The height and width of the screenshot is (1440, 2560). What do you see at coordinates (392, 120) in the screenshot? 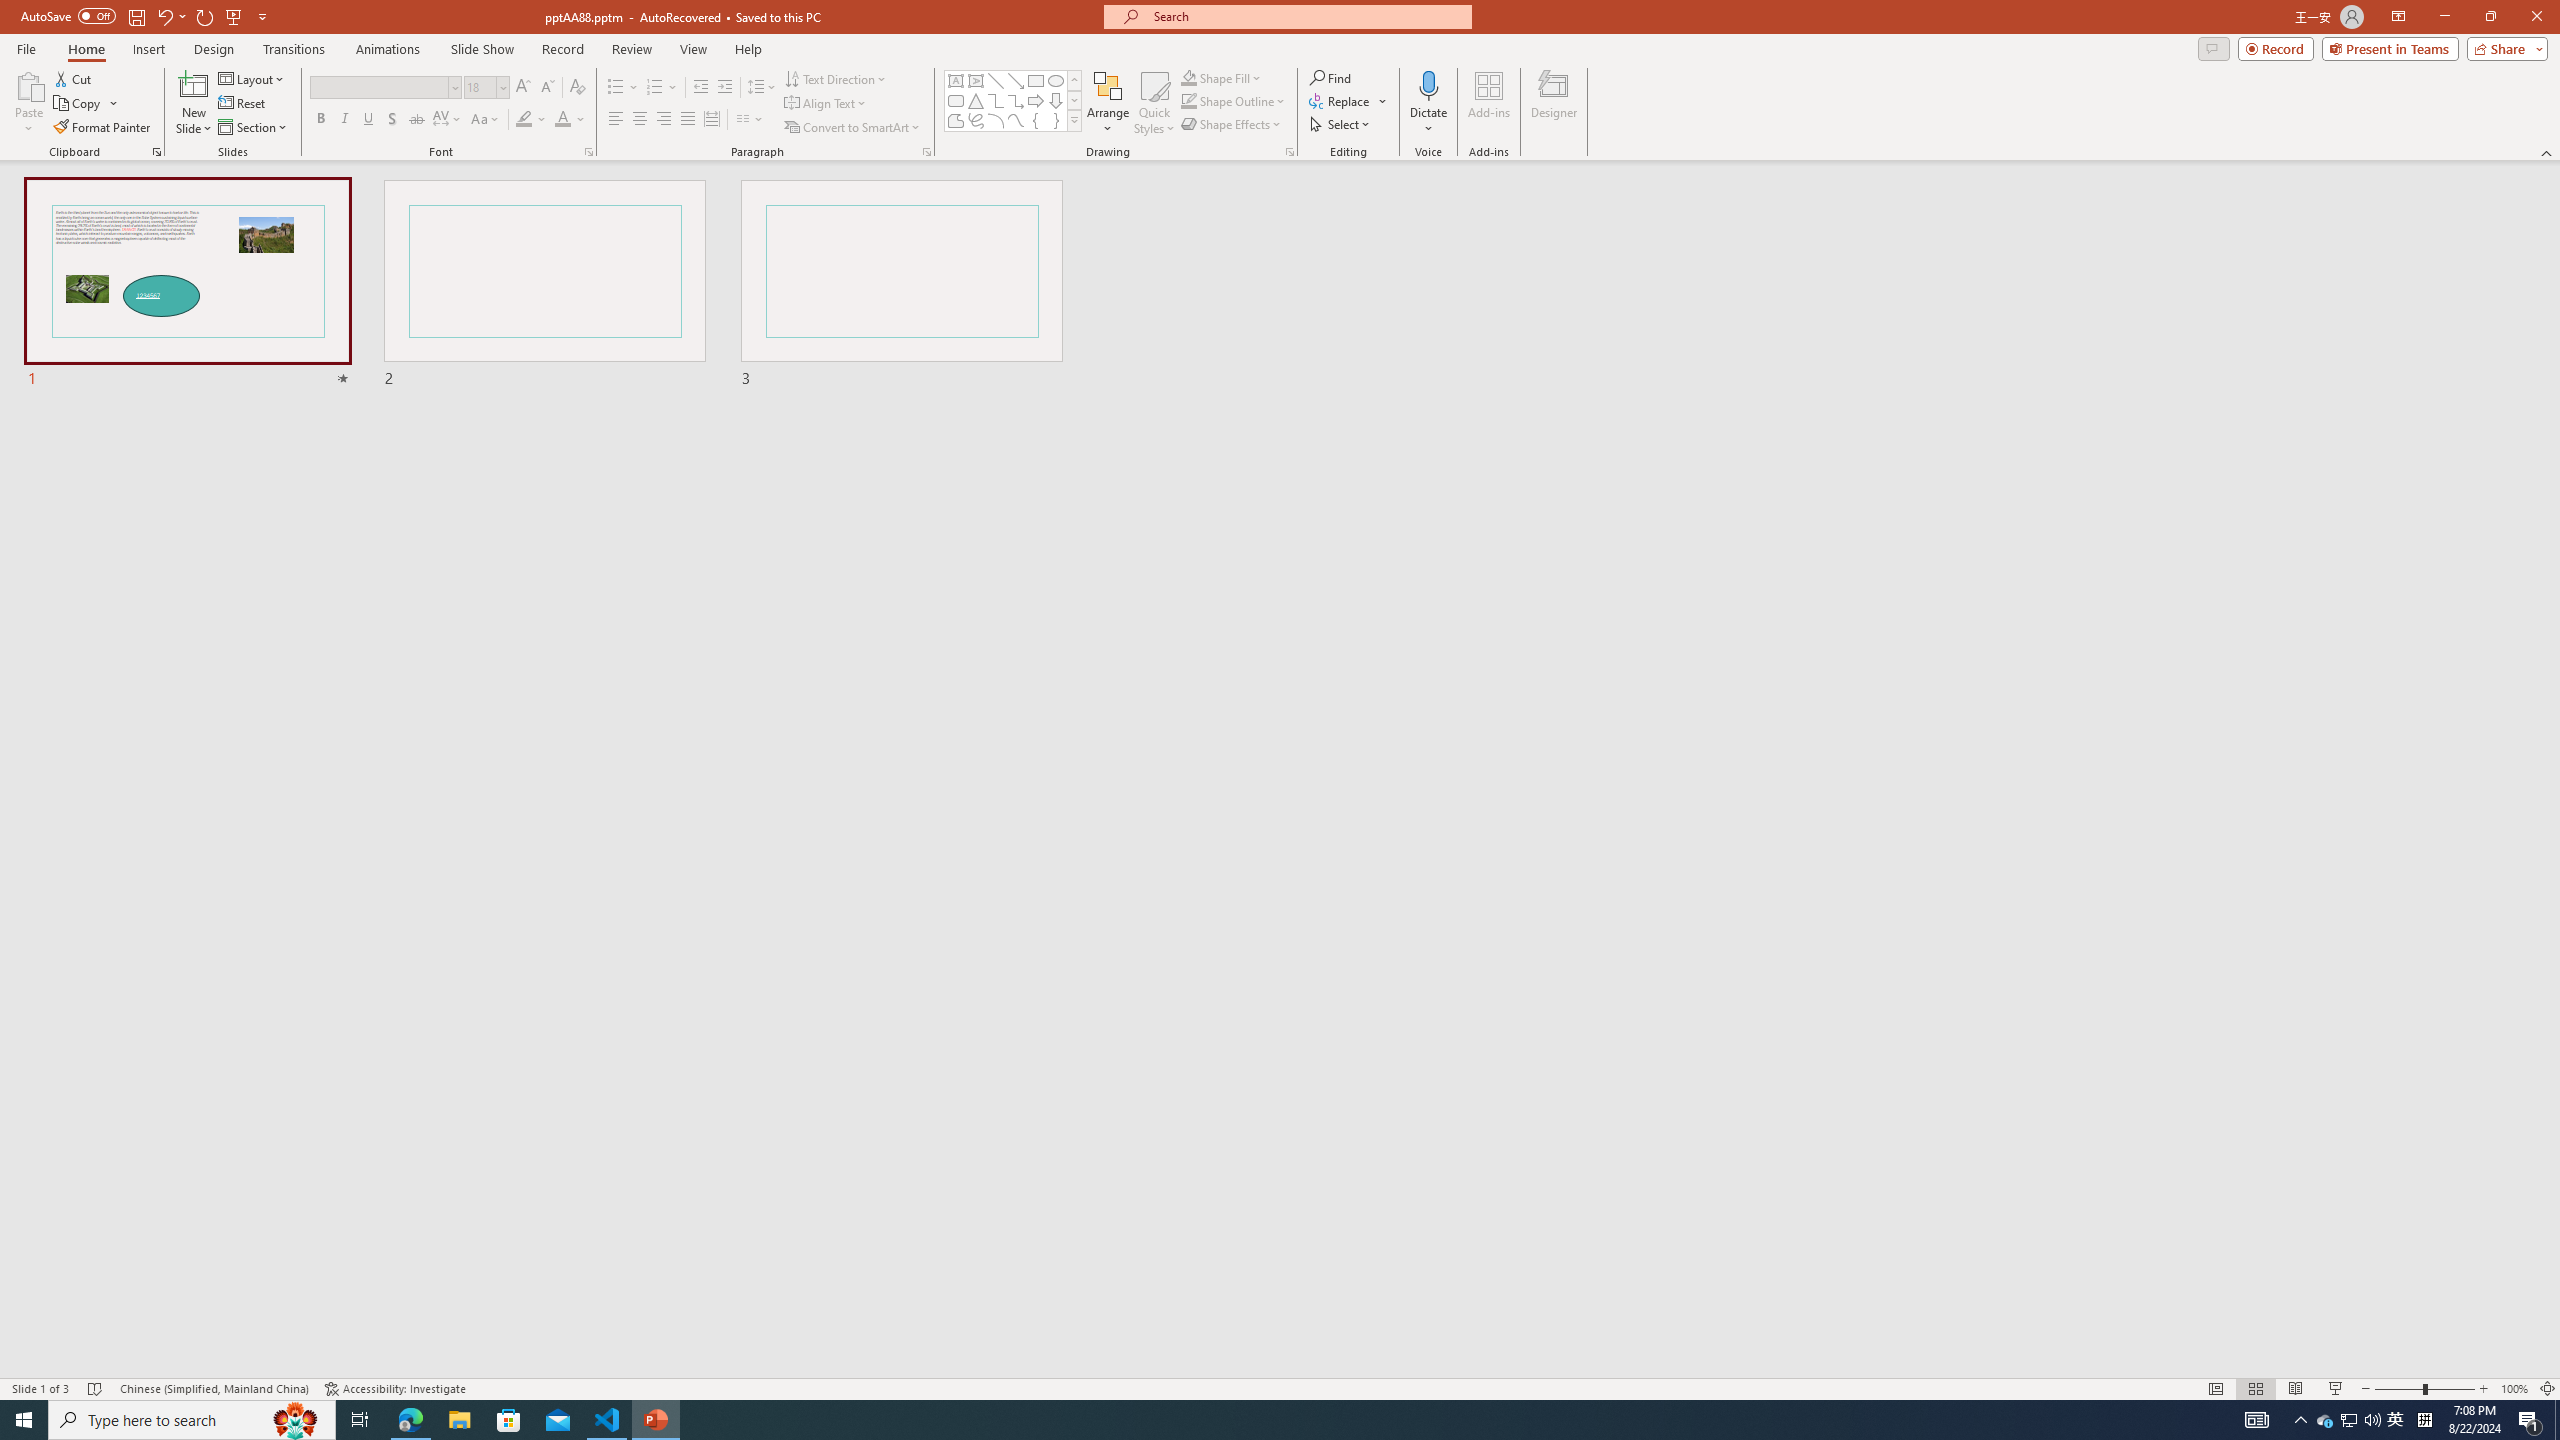
I see `Shadow` at bounding box center [392, 120].